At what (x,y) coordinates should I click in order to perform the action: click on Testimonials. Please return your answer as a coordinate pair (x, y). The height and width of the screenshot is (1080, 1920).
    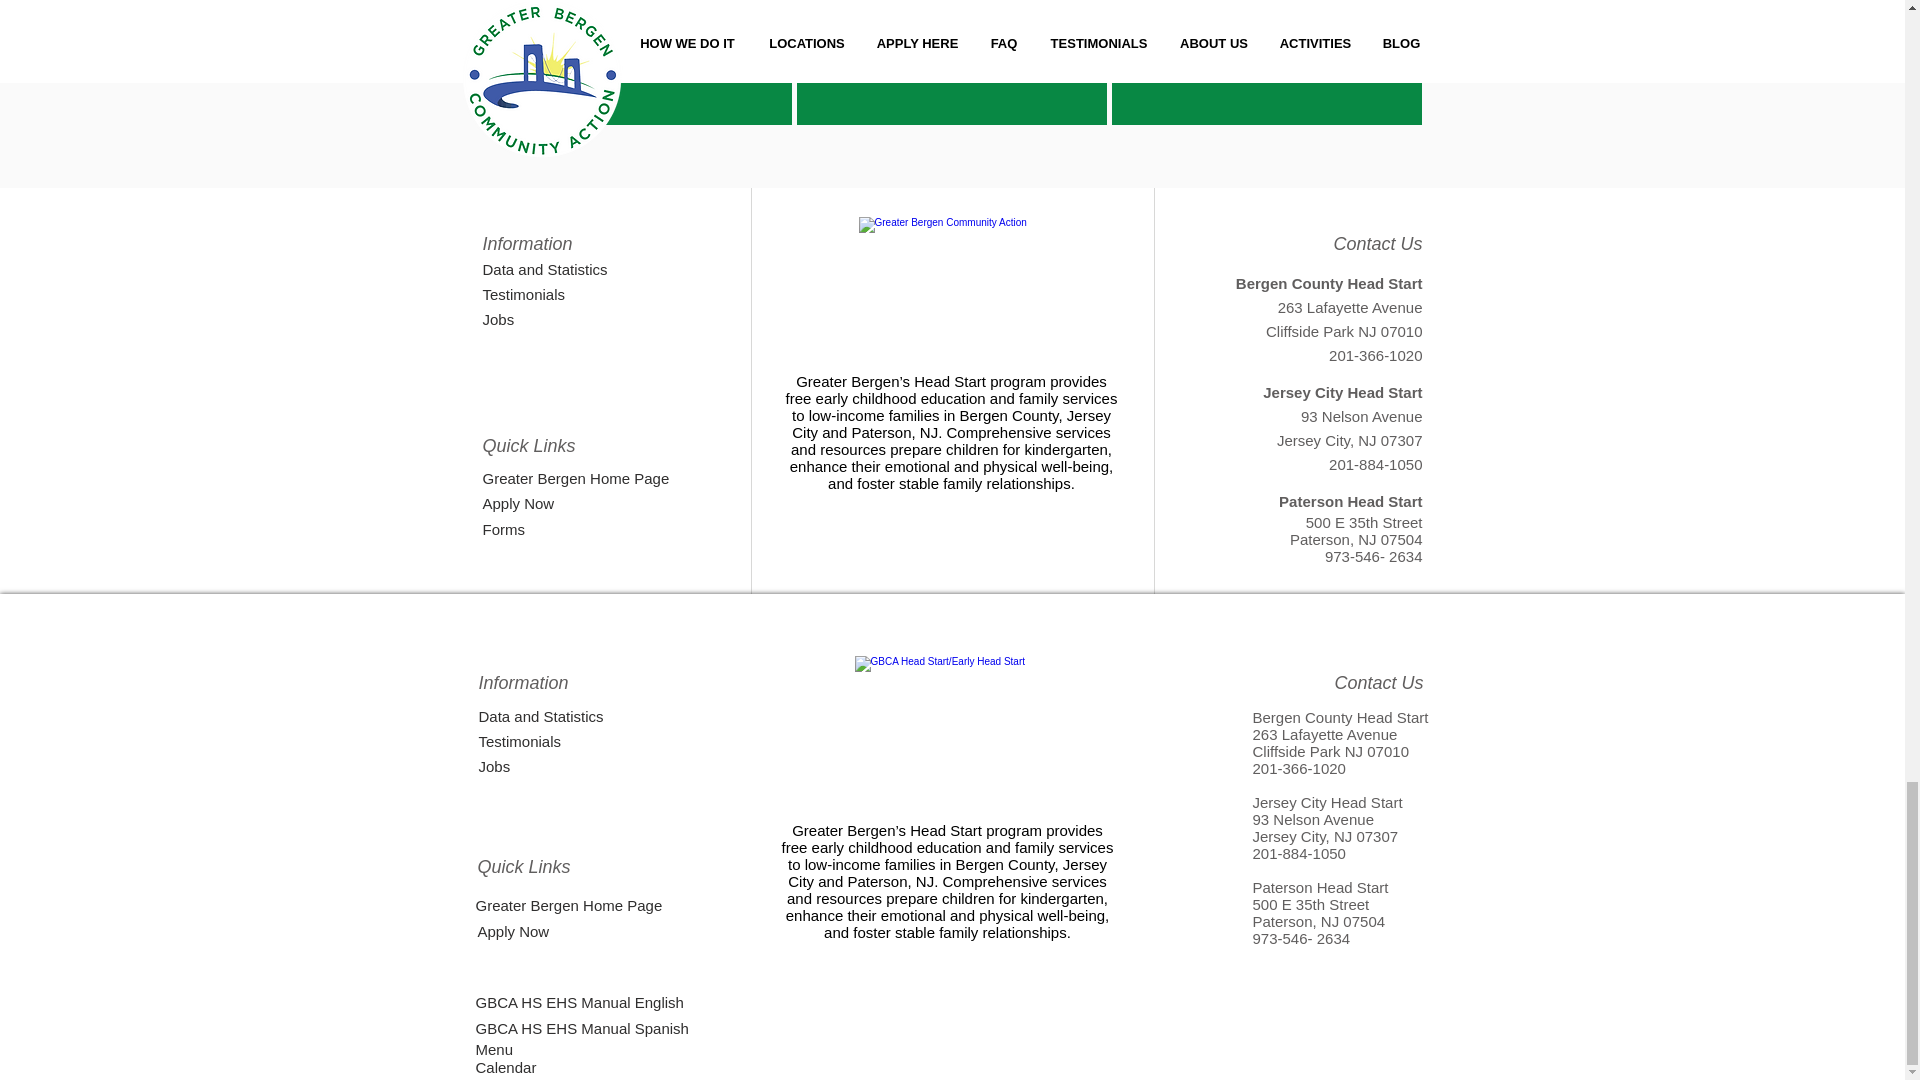
    Looking at the image, I should click on (552, 293).